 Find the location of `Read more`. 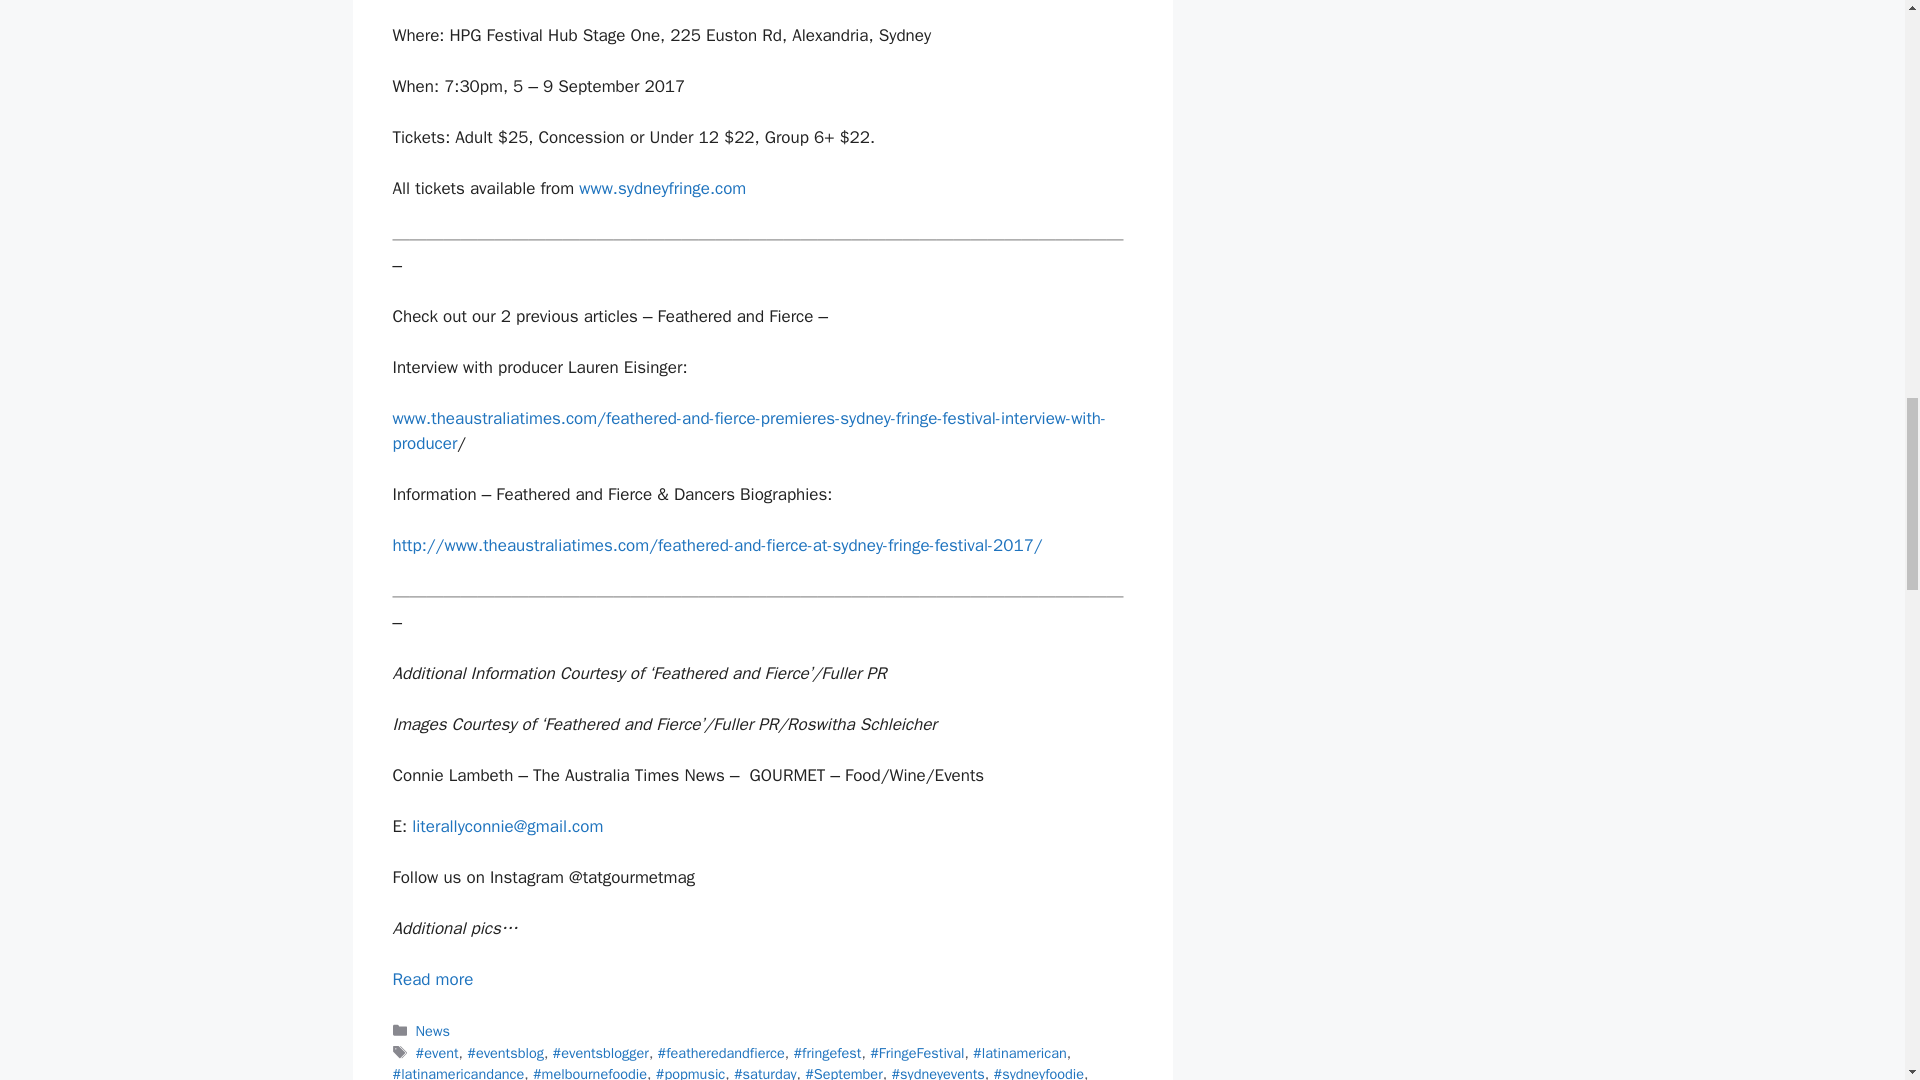

Read more is located at coordinates (432, 979).